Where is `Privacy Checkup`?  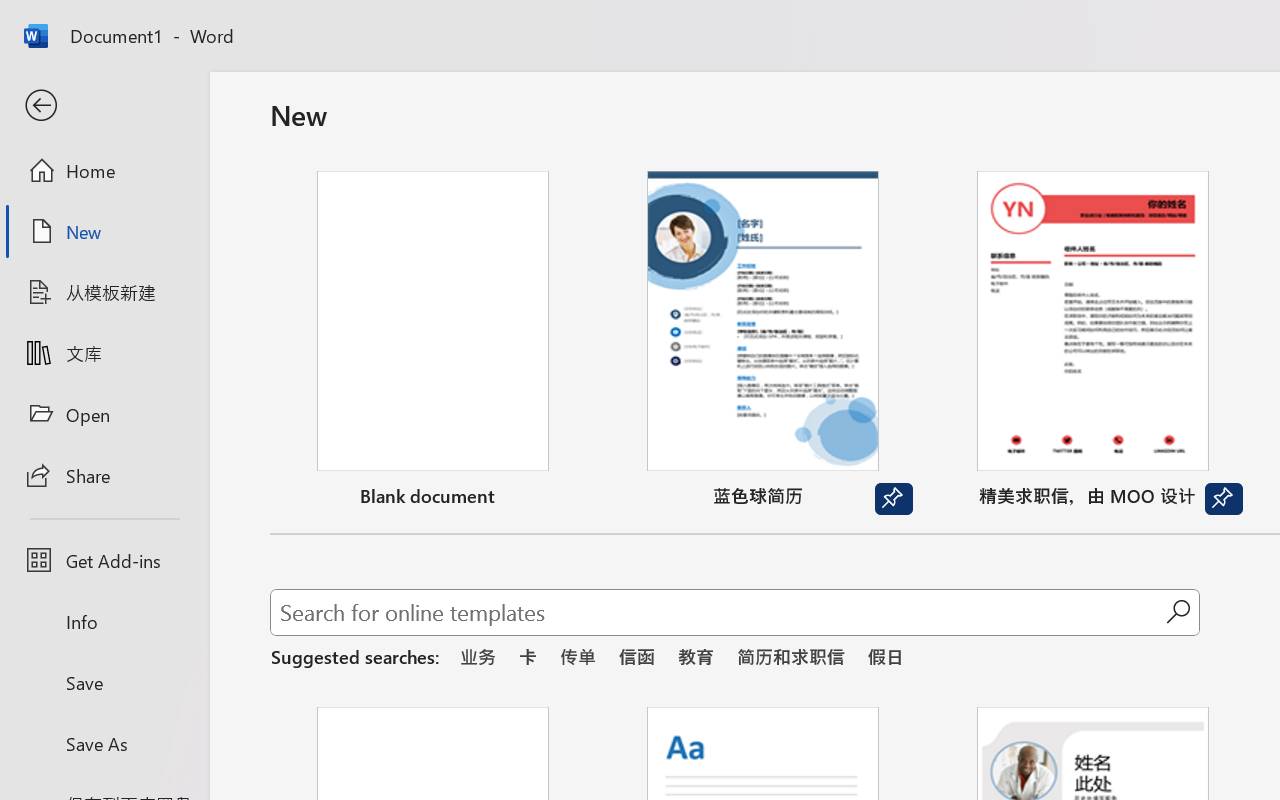
Privacy Checkup is located at coordinates (1138, 22).